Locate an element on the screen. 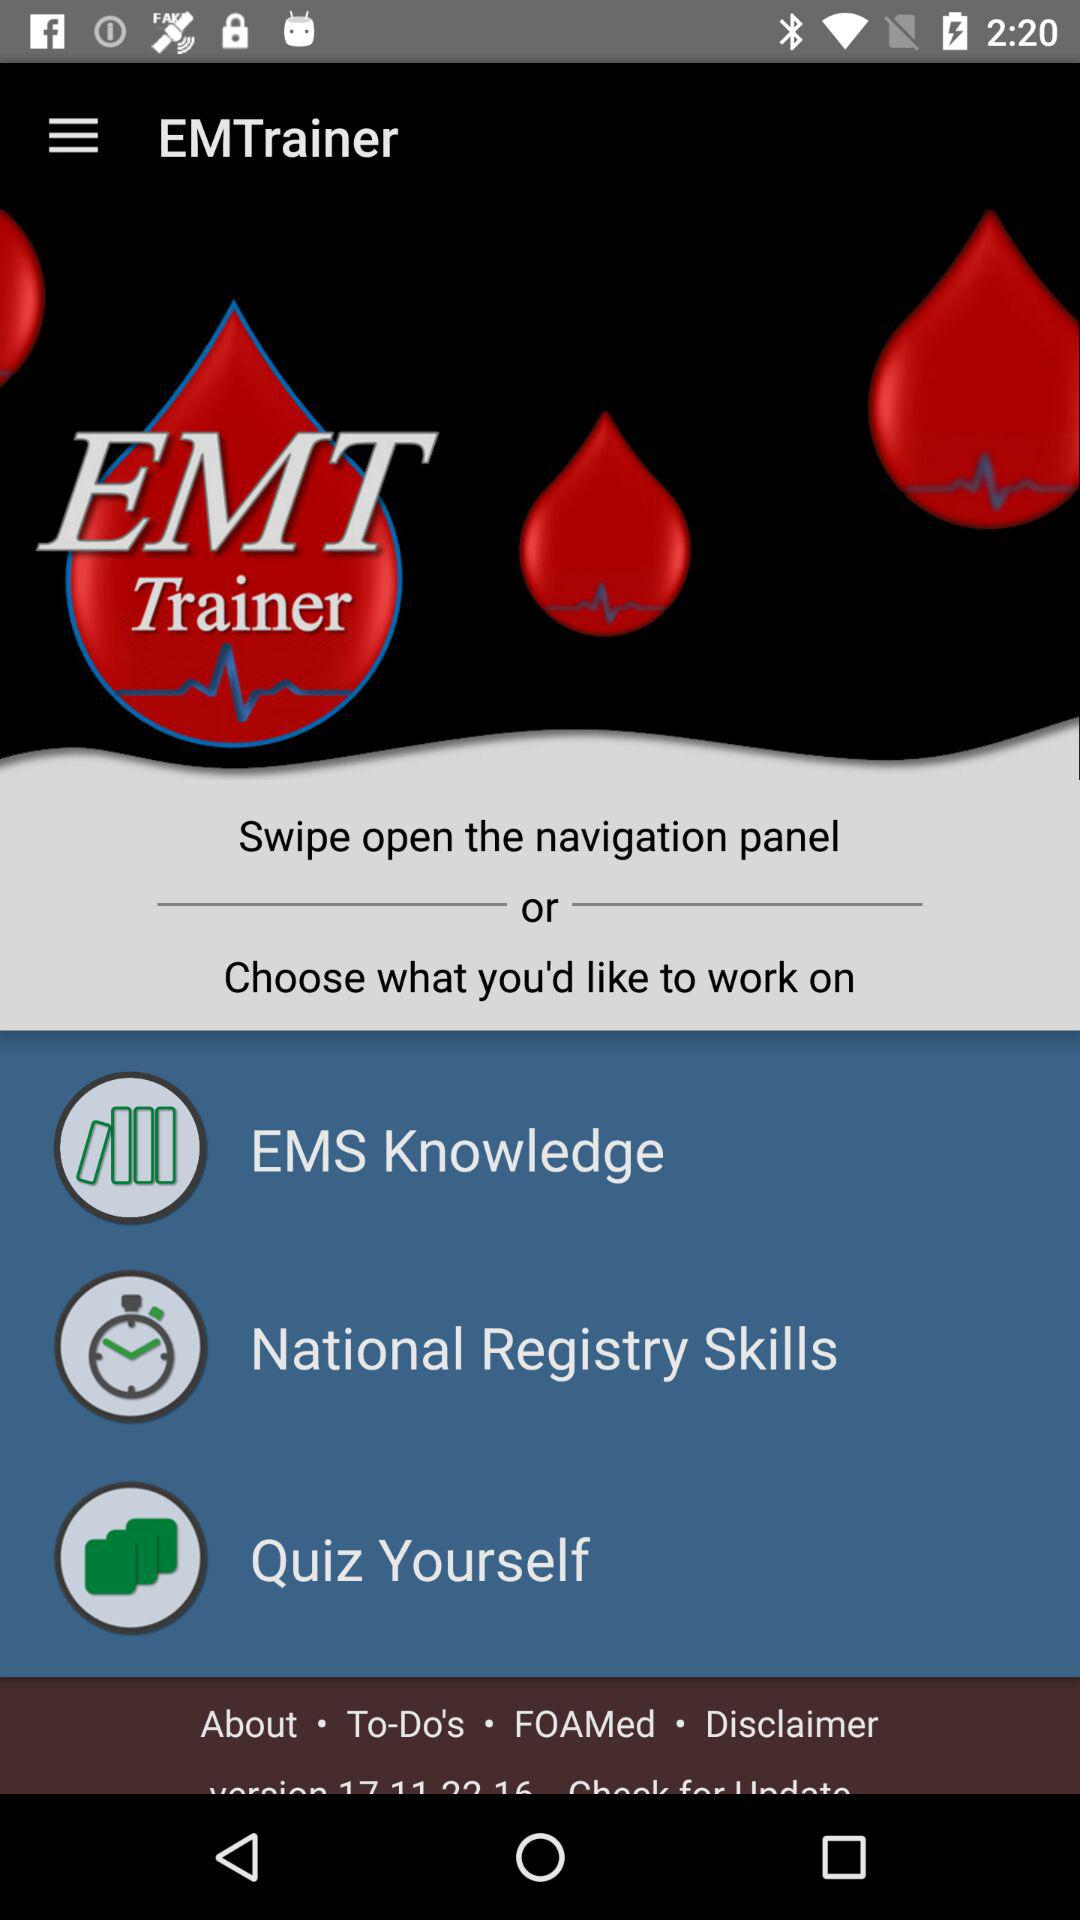  click icon above - check for update - item is located at coordinates (792, 1722).